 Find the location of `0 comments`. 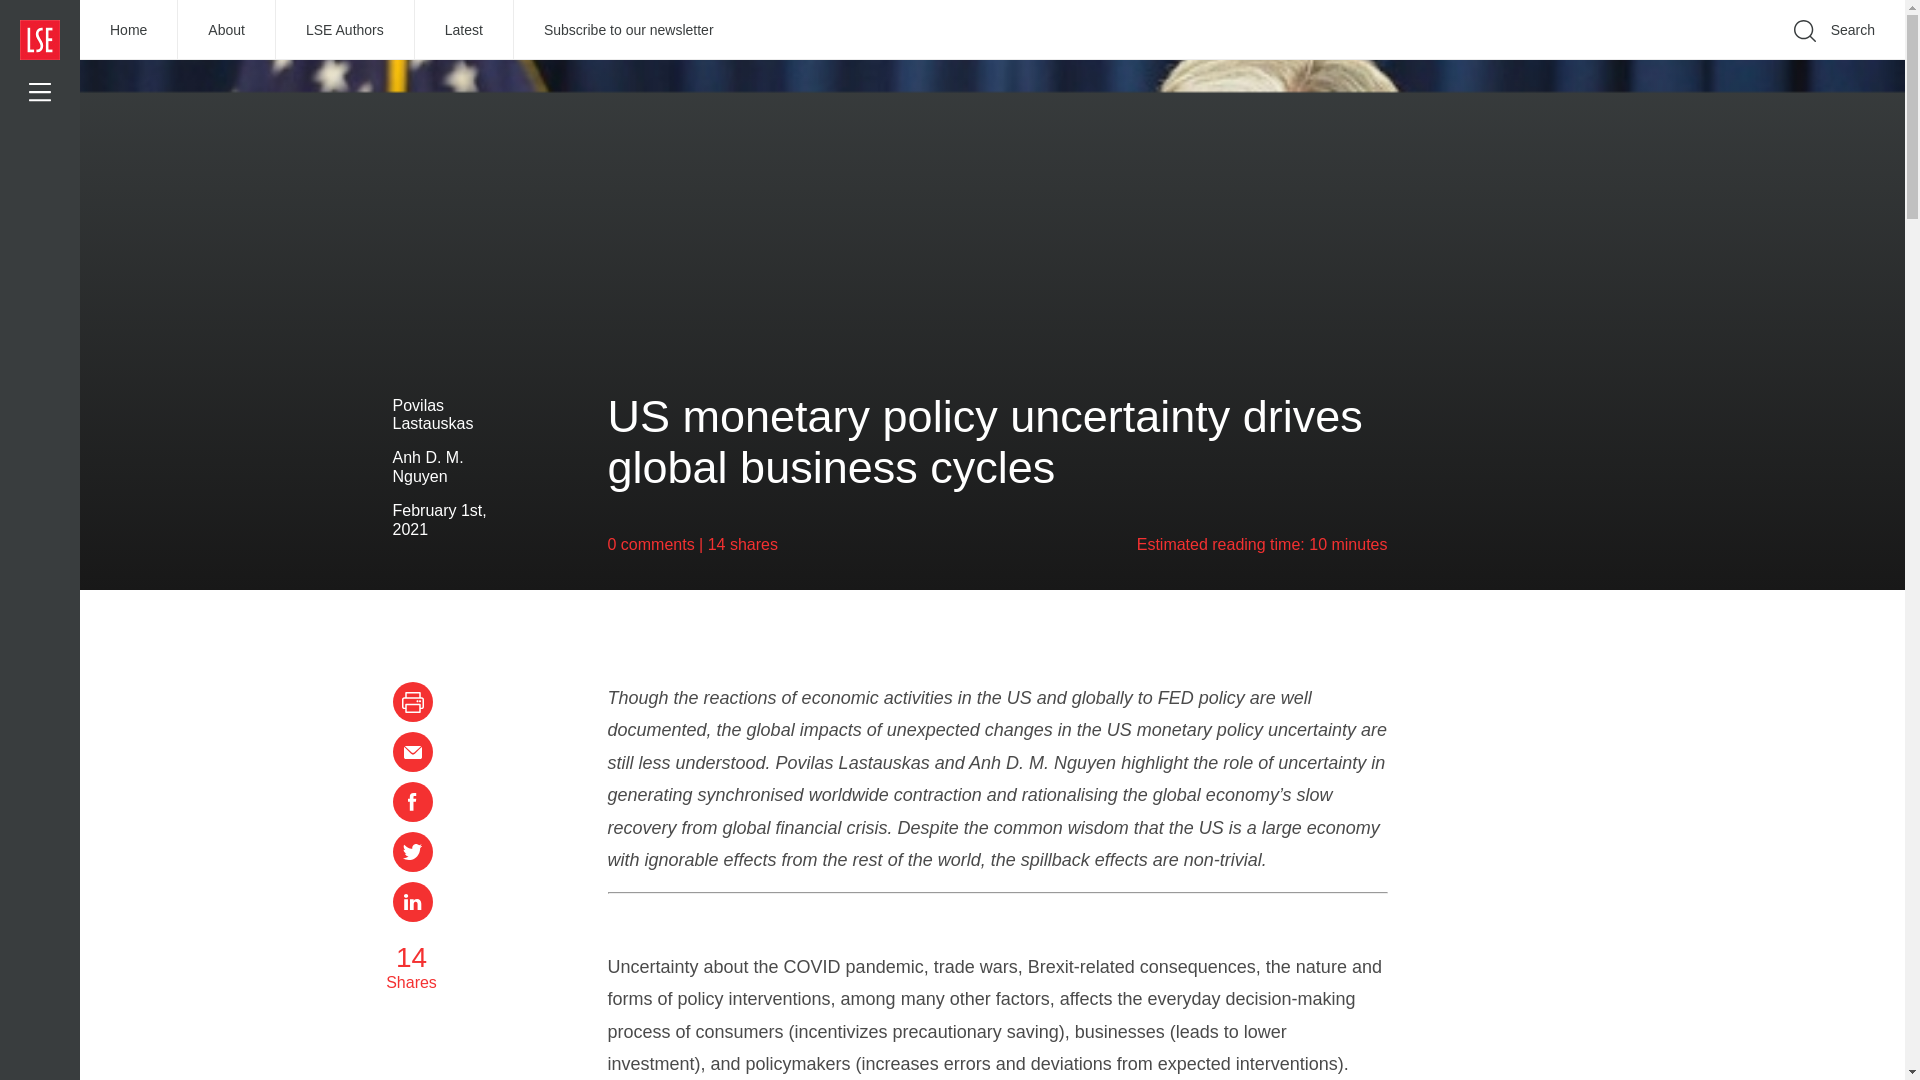

0 comments is located at coordinates (652, 544).